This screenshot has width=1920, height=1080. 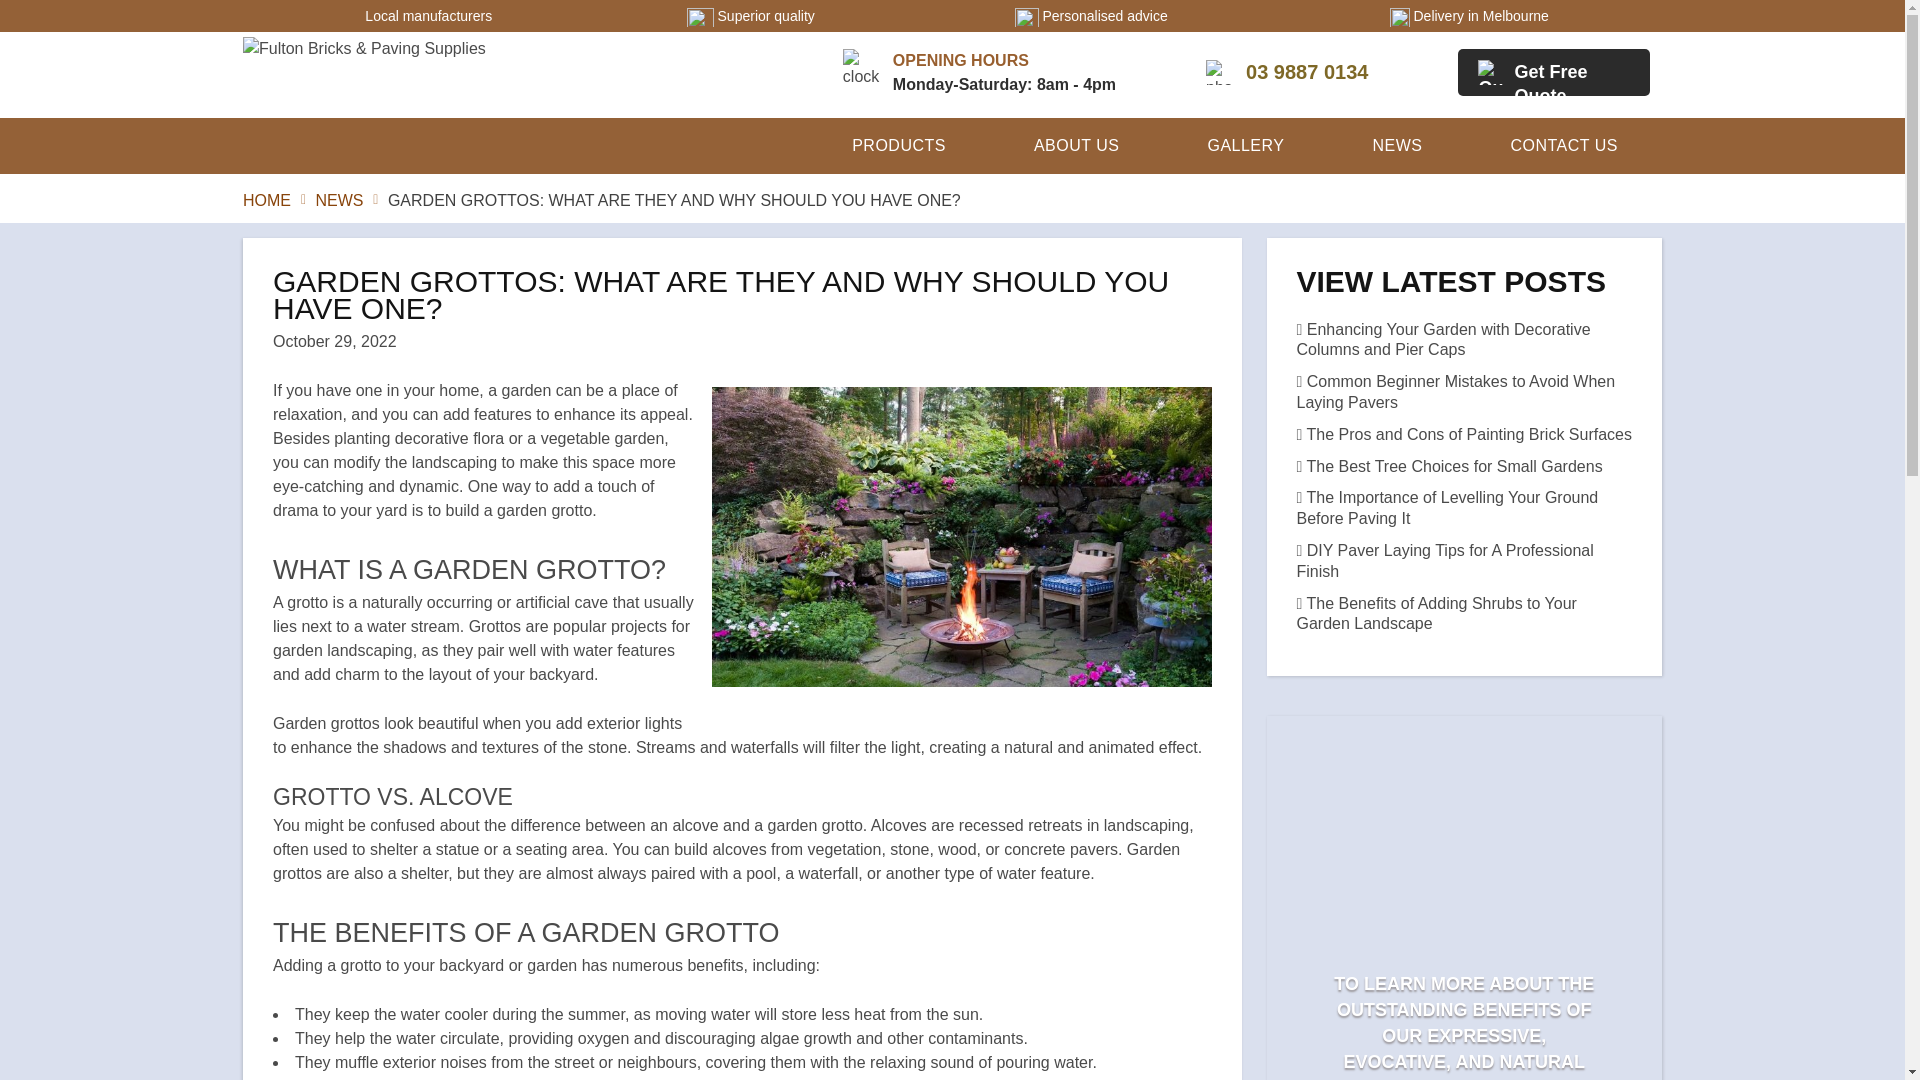 I want to click on CONTACT US, so click(x=1564, y=146).